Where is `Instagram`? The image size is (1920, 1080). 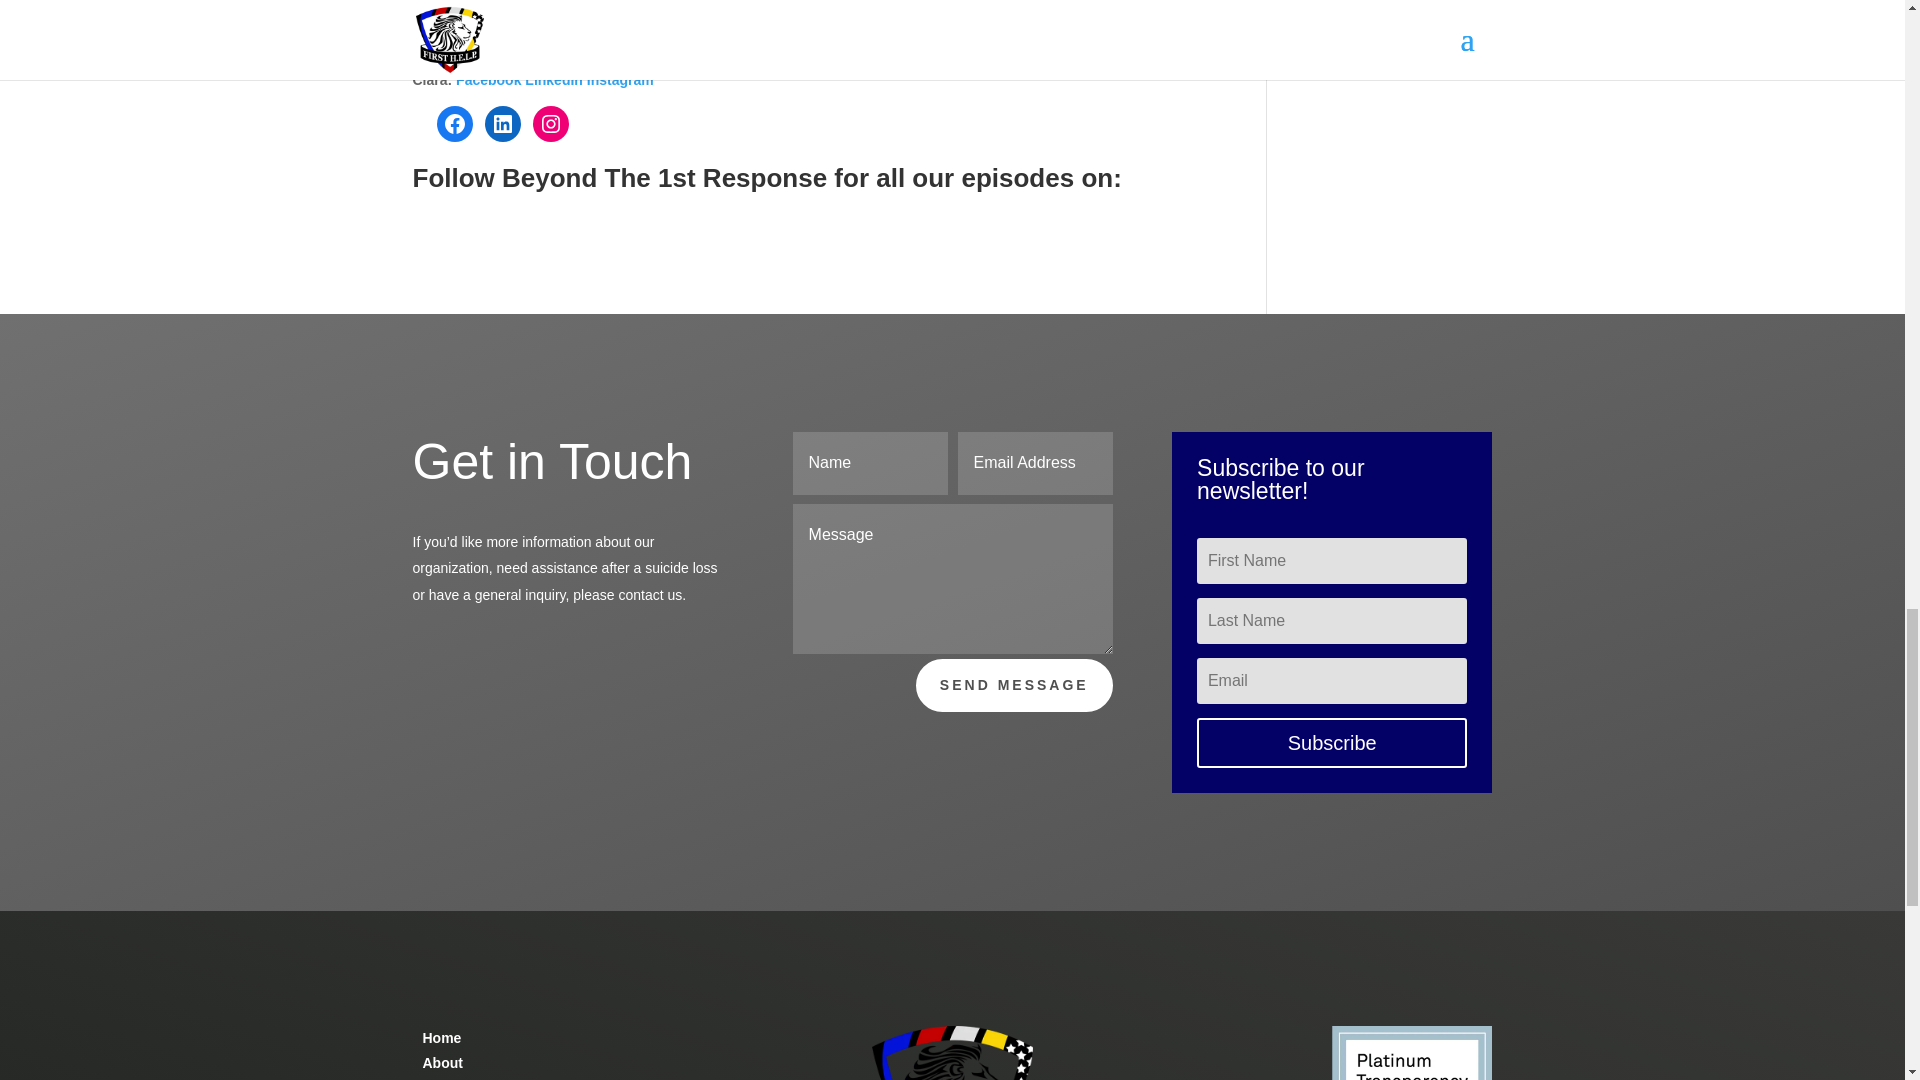 Instagram is located at coordinates (550, 28).